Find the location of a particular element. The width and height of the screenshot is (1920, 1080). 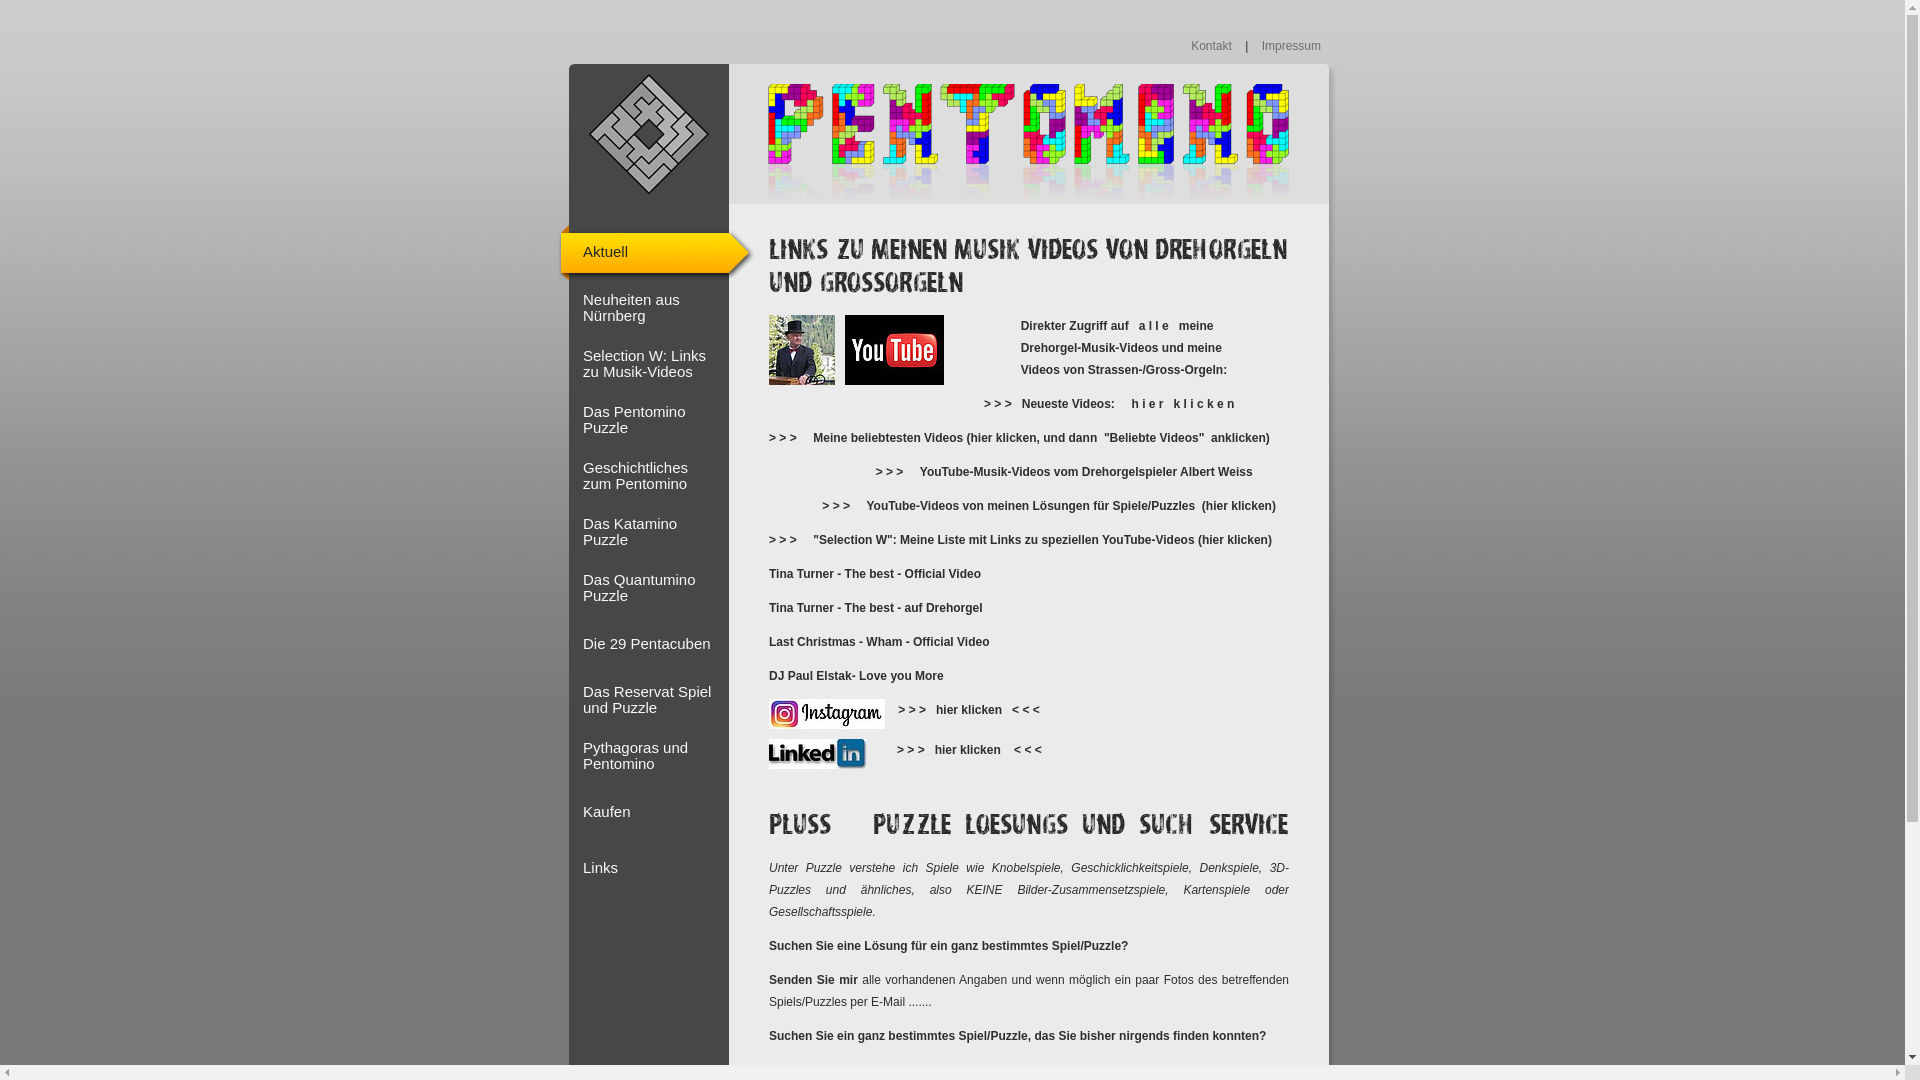

Kontakt is located at coordinates (1213, 46).